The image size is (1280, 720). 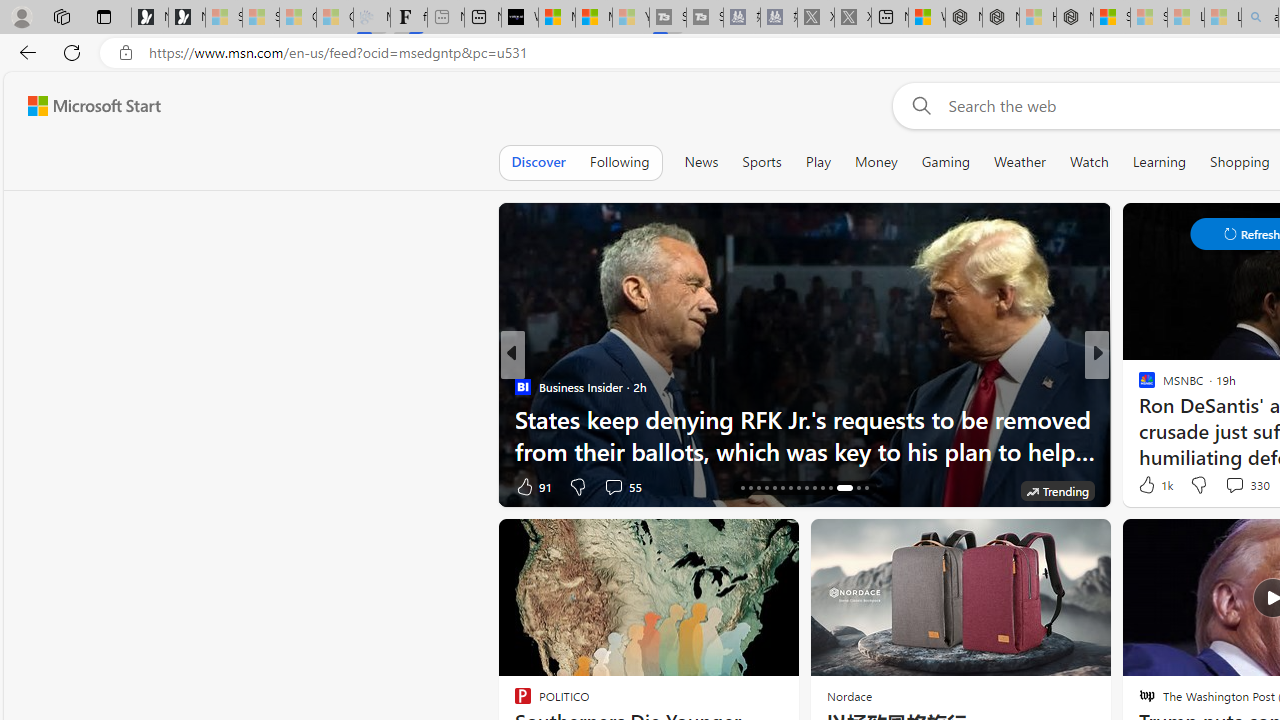 I want to click on AutomationID: tab-19, so click(x=766, y=488).